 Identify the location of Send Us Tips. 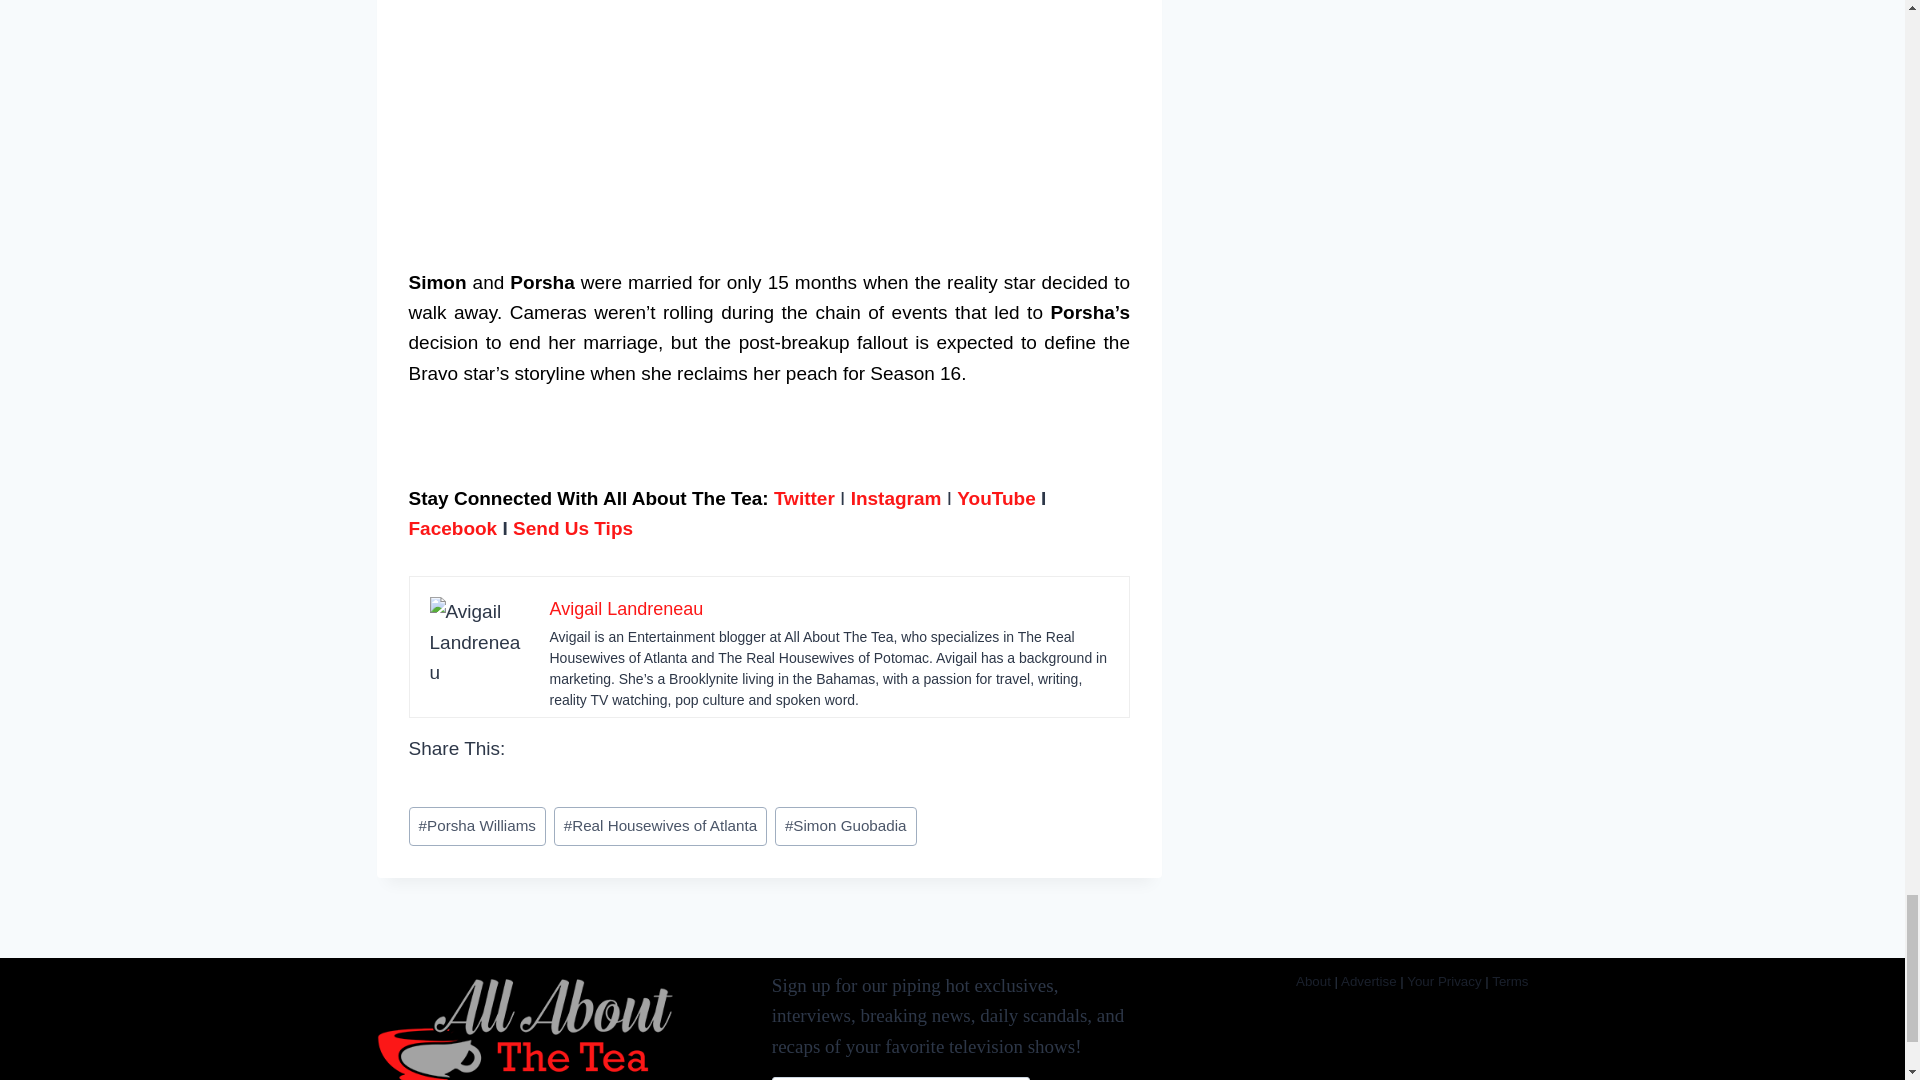
(572, 528).